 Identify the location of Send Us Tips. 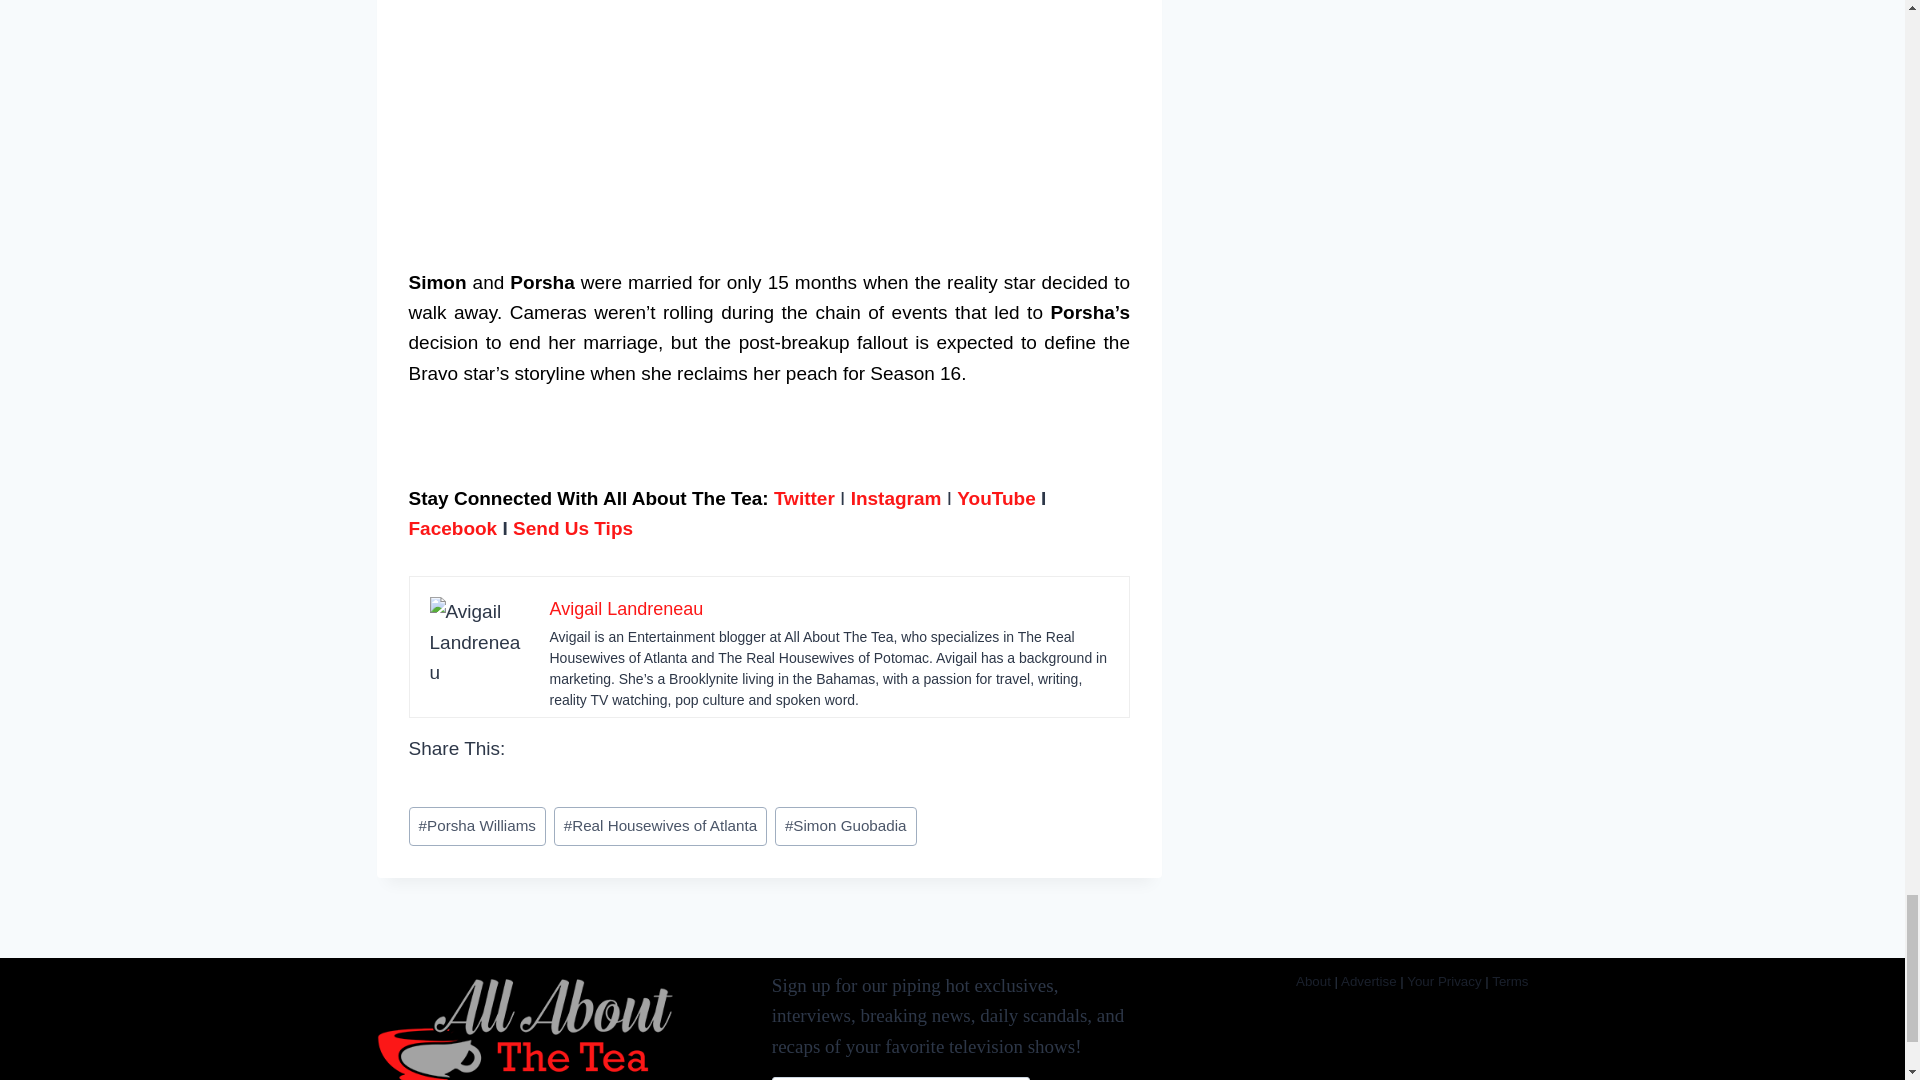
(572, 528).